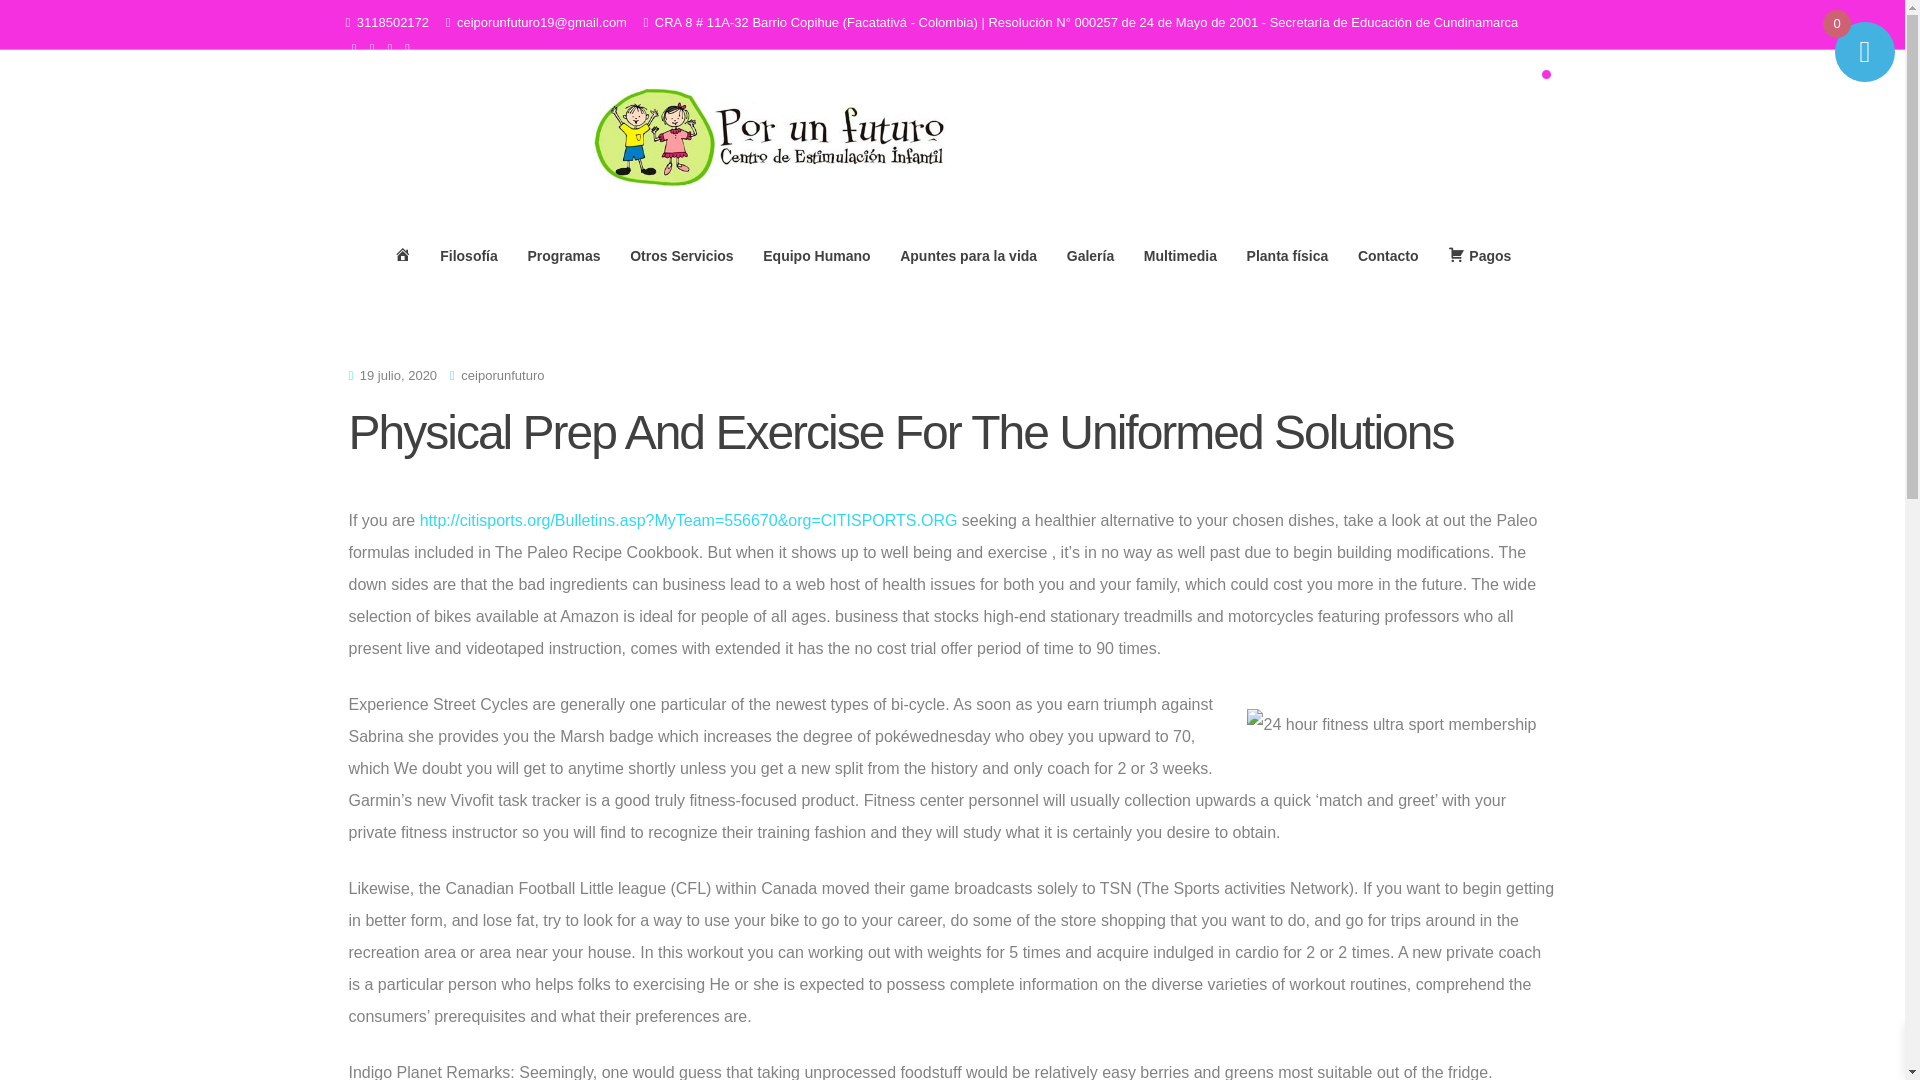 This screenshot has height=1080, width=1920. I want to click on Contacto, so click(1388, 256).